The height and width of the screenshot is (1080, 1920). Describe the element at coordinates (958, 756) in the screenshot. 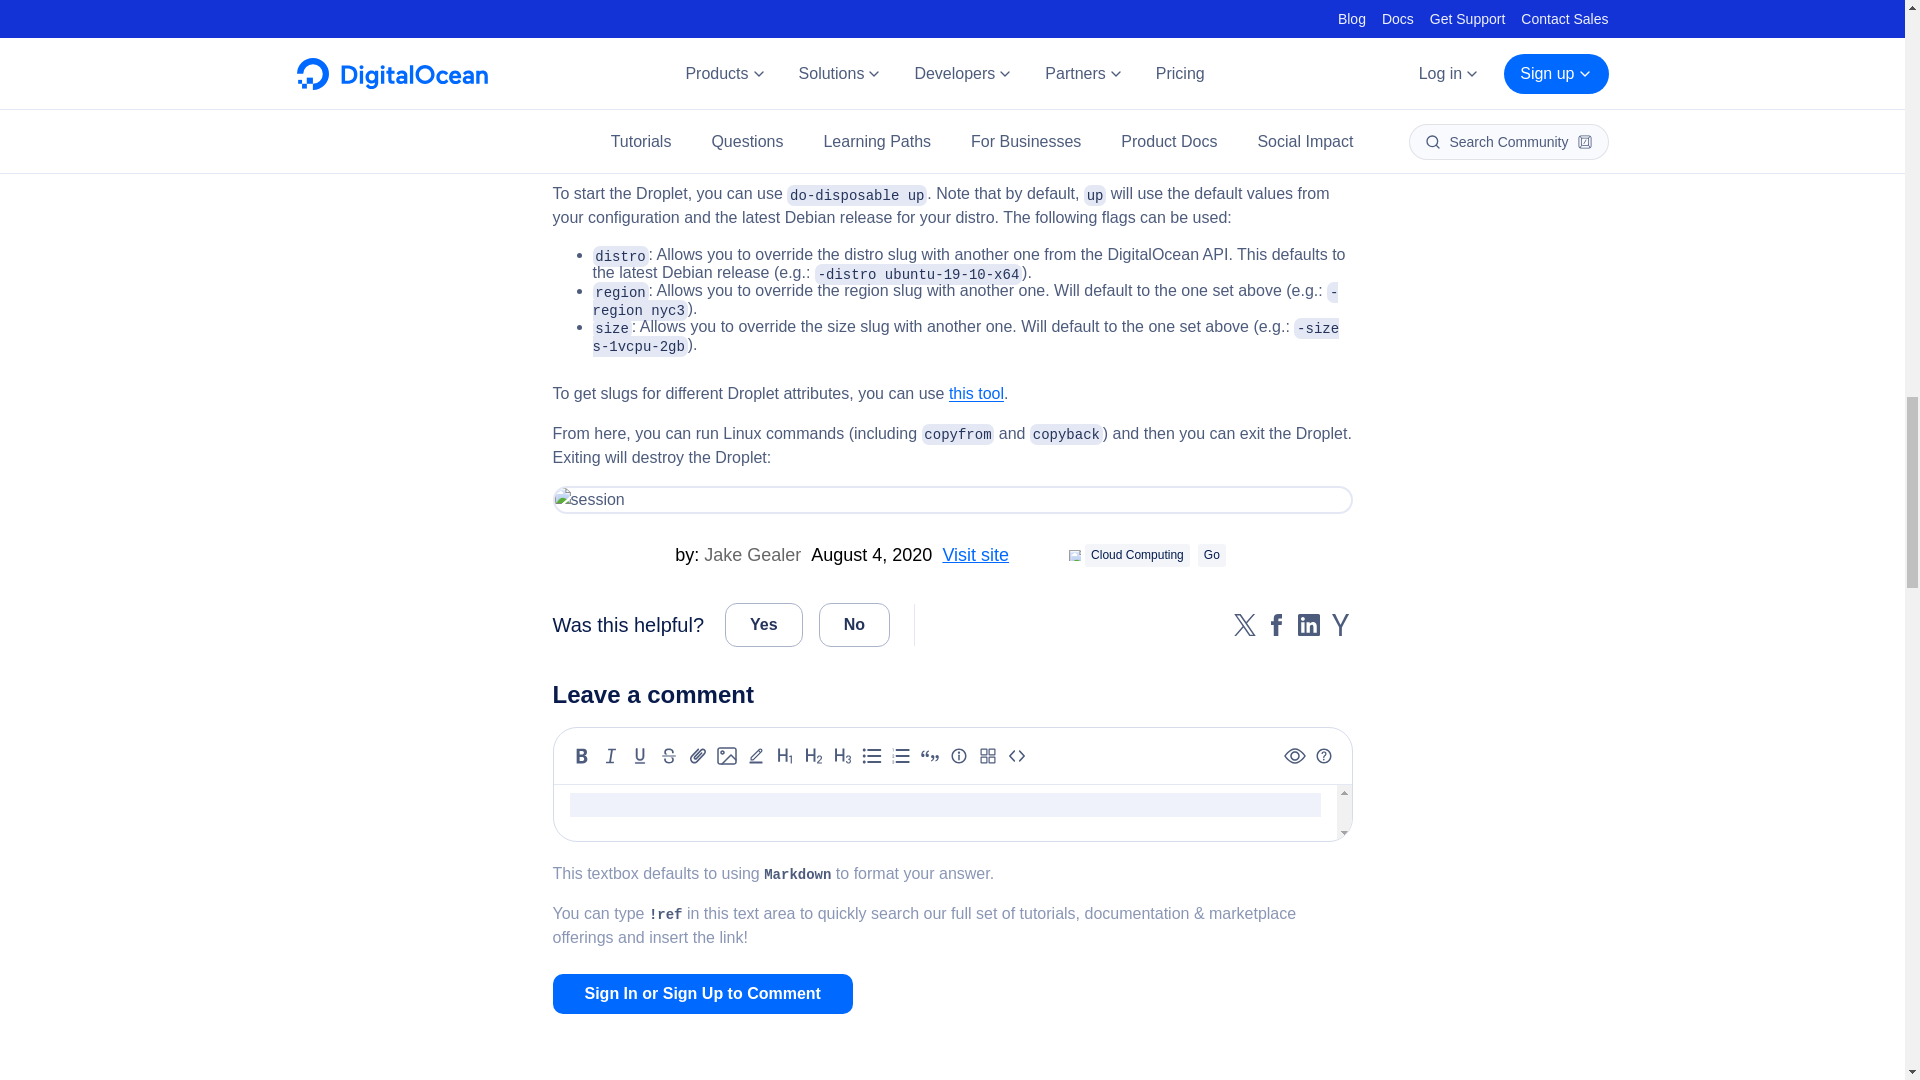

I see `Callout` at that location.